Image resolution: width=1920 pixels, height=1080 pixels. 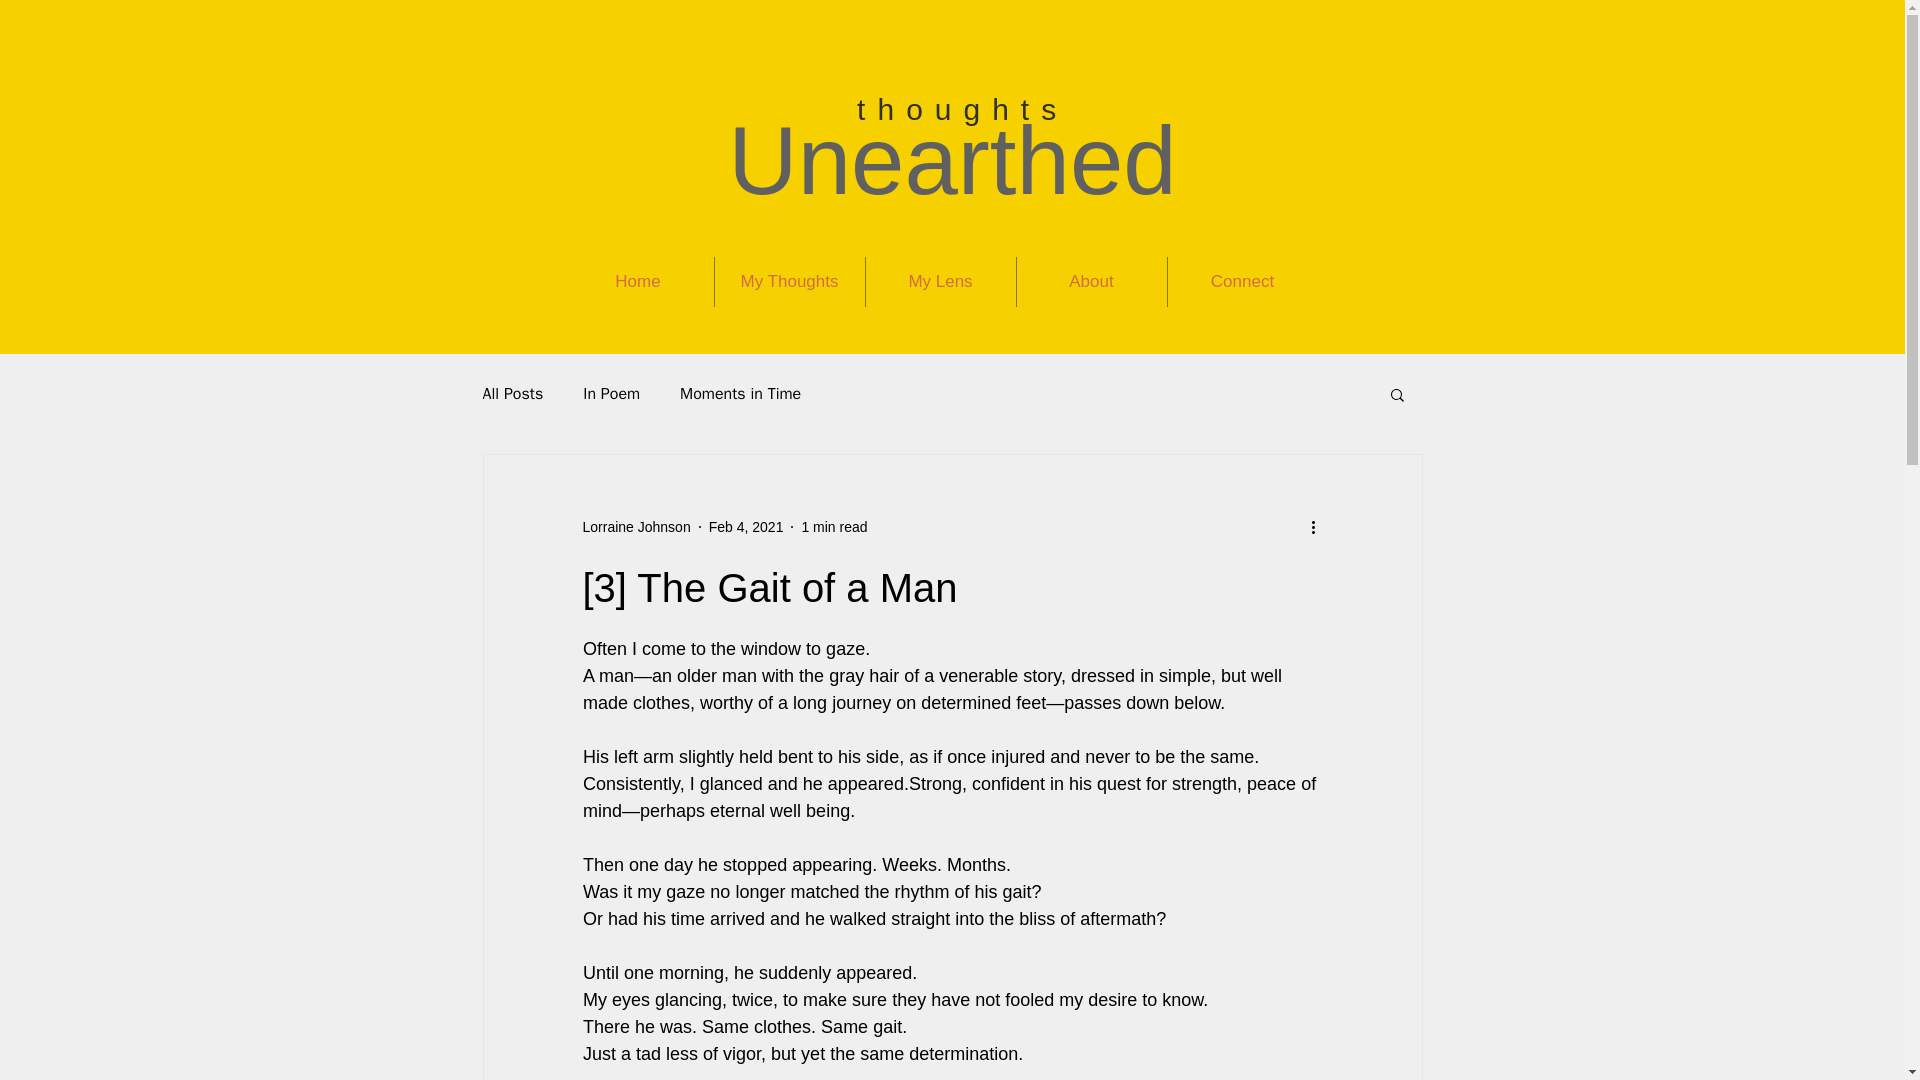 I want to click on Feb 4, 2021, so click(x=746, y=526).